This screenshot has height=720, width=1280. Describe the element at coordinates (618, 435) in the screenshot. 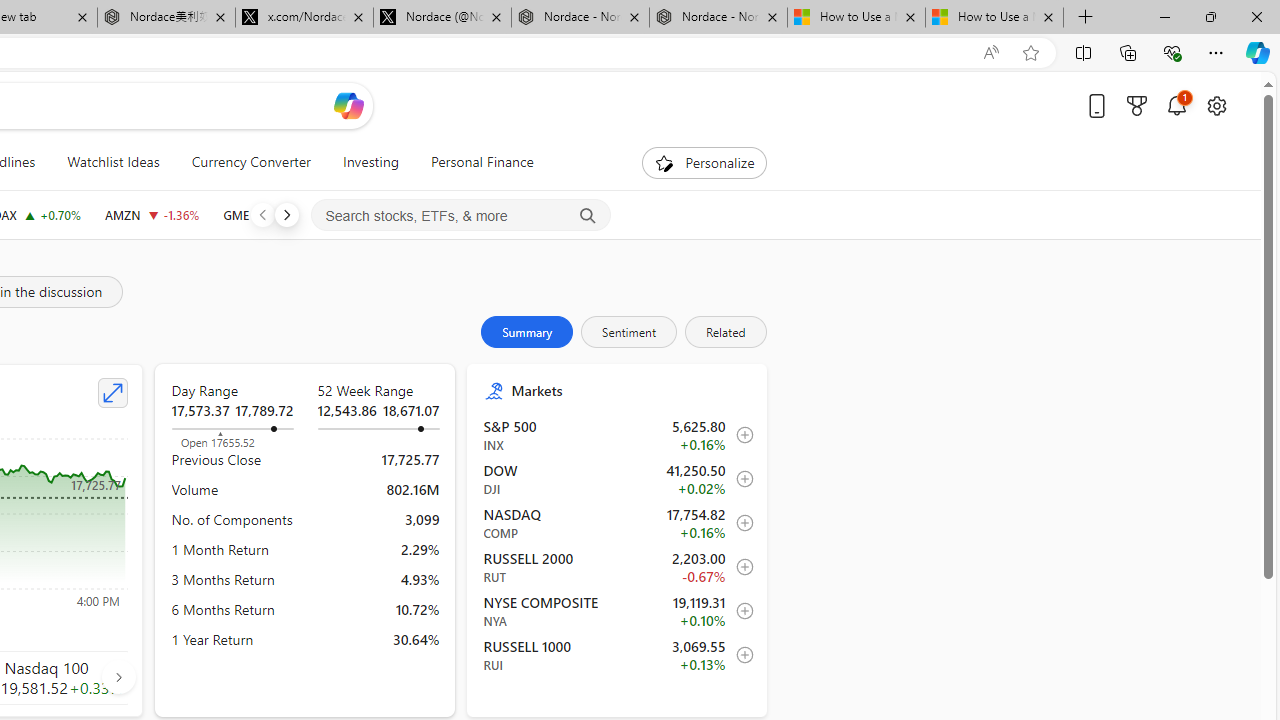

I see `INX S&P 500 increase 5,625.80 +8.96 +0.16% itemundefined` at that location.